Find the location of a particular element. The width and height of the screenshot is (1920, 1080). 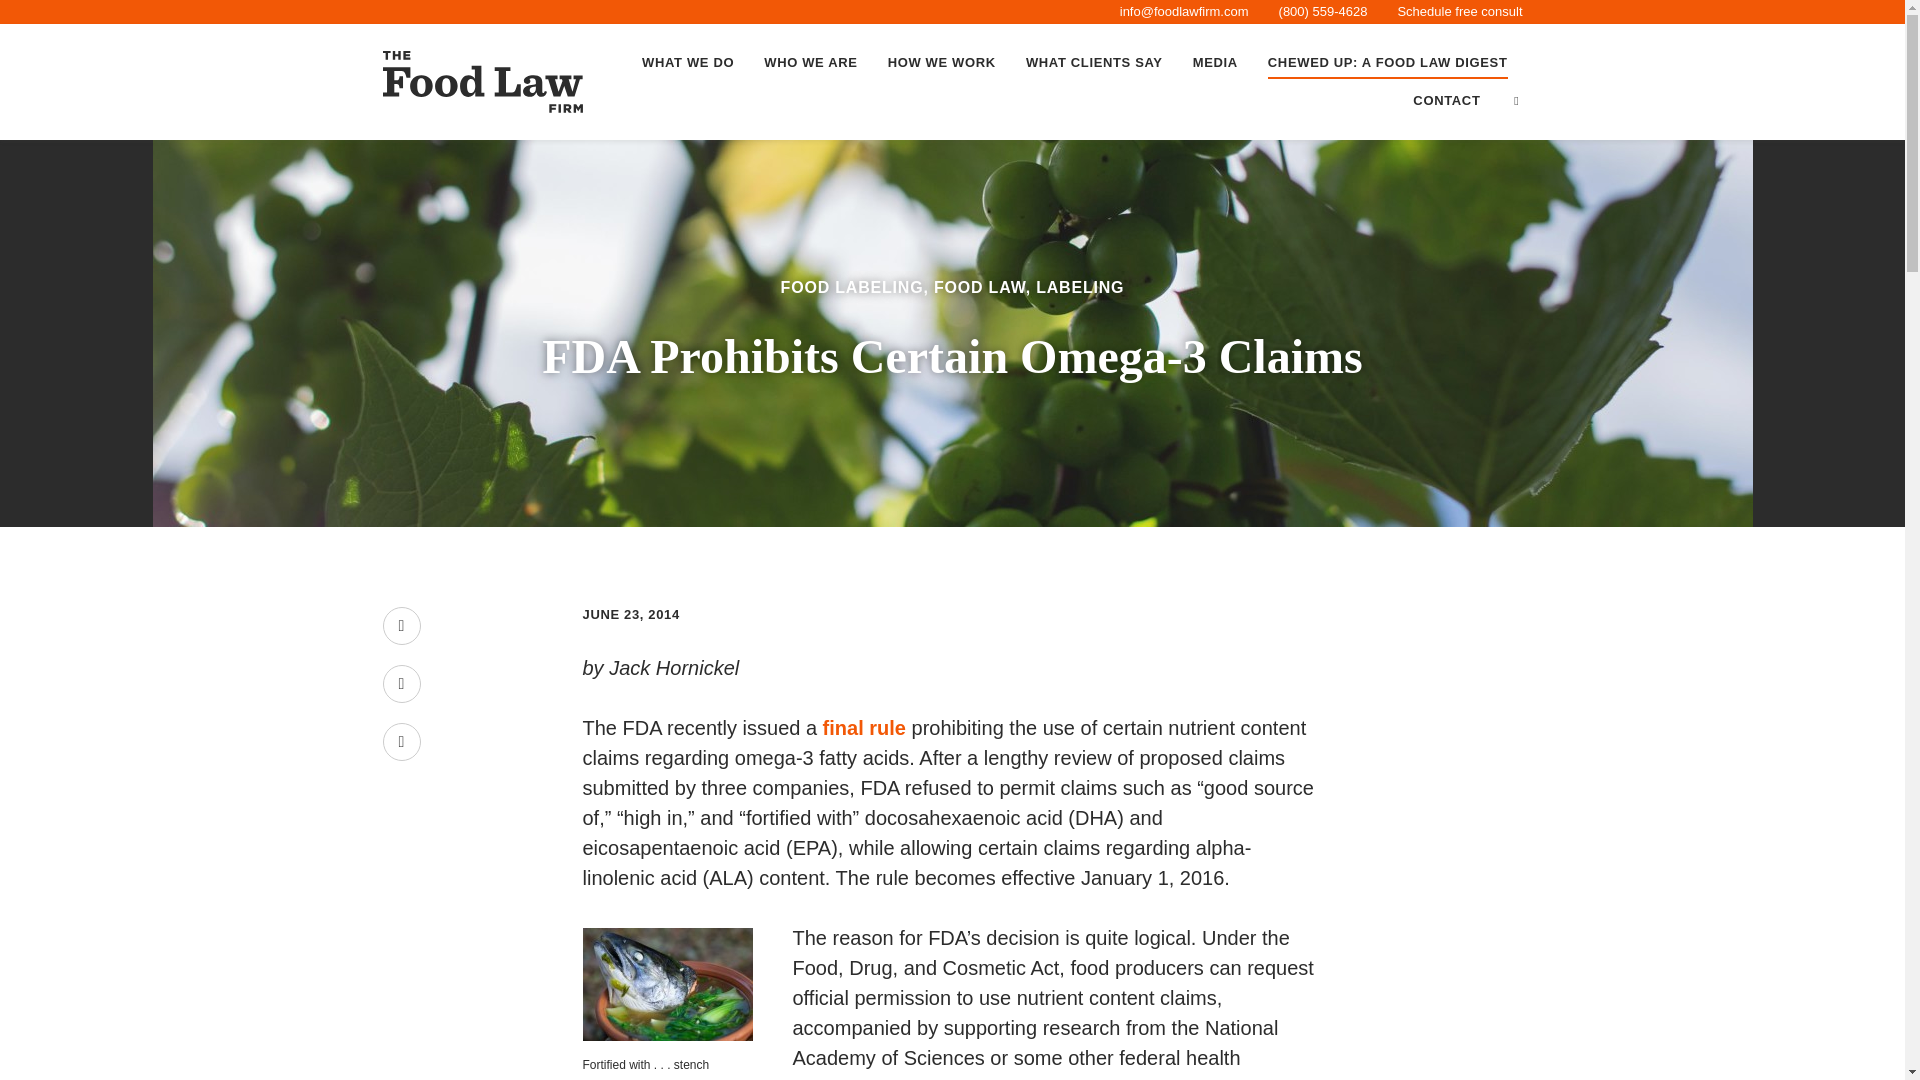

Twitter is located at coordinates (401, 684).